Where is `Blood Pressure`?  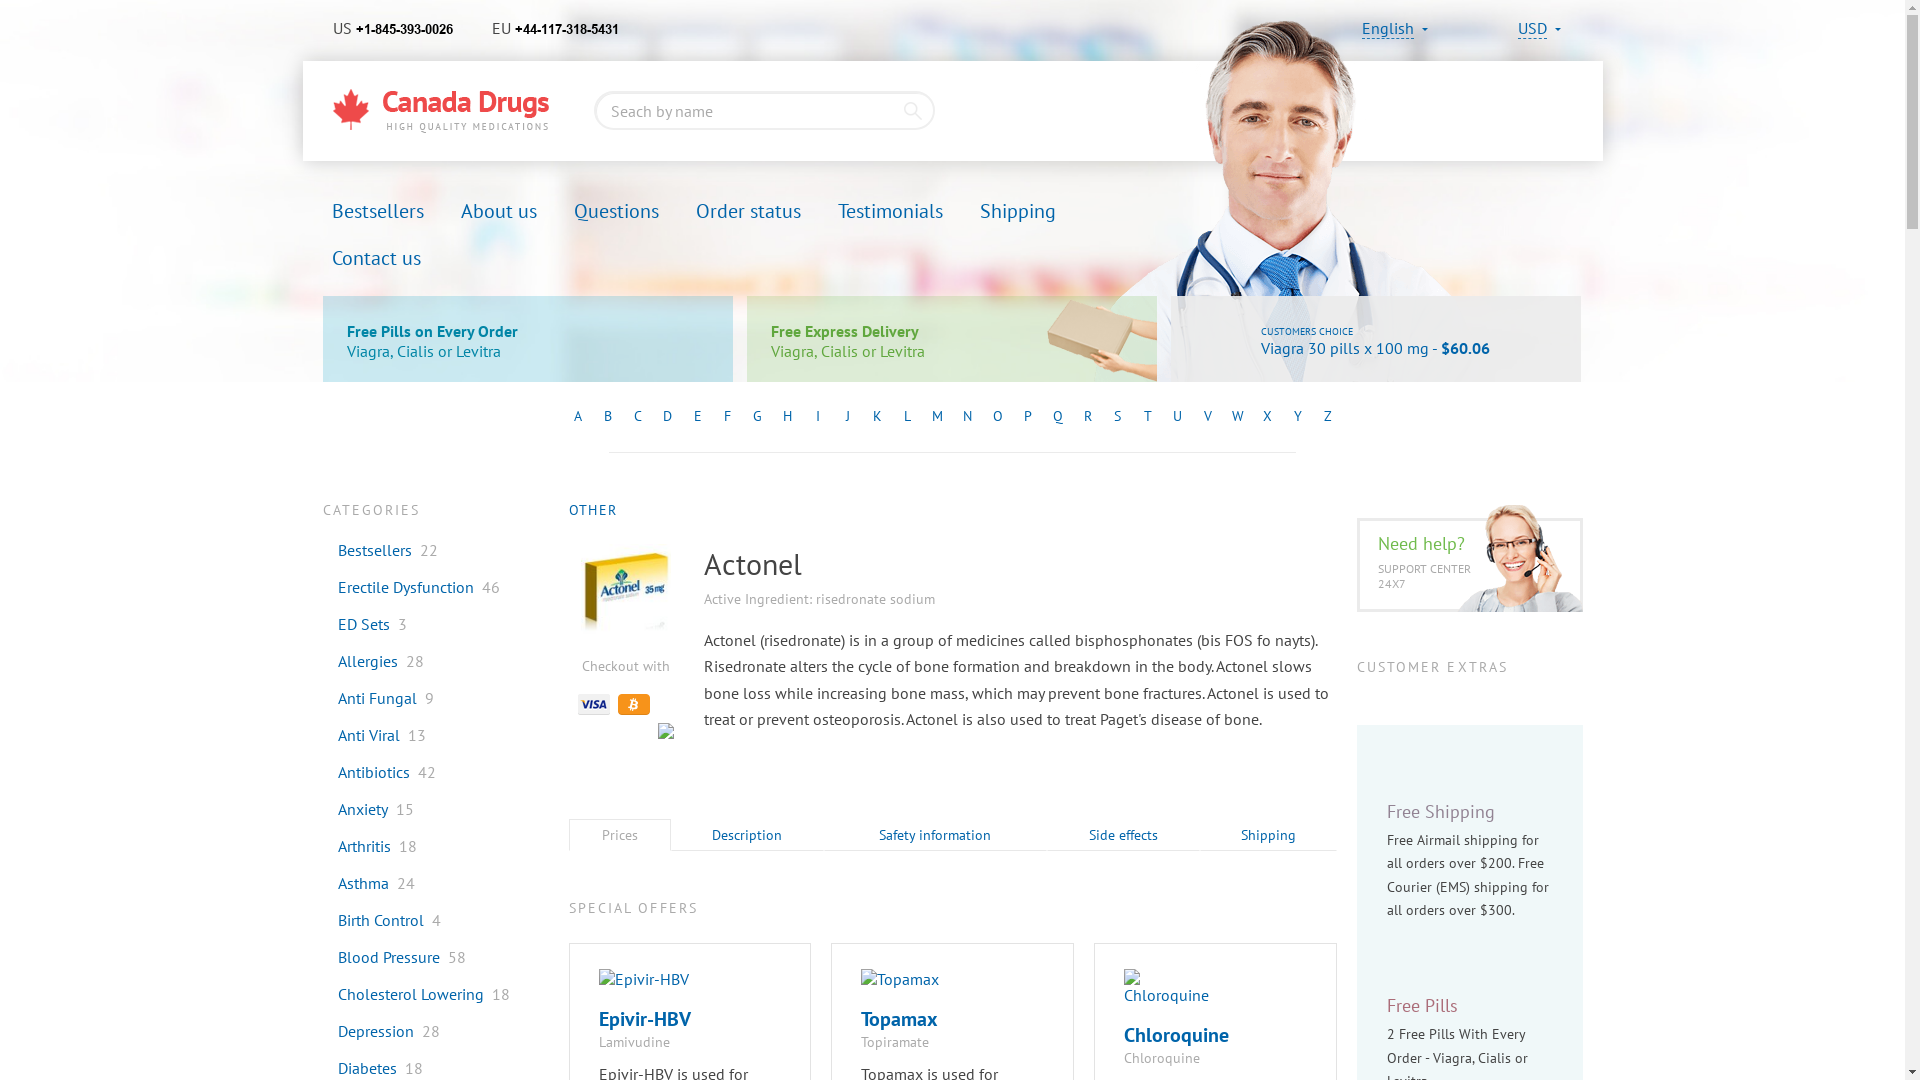 Blood Pressure is located at coordinates (380, 957).